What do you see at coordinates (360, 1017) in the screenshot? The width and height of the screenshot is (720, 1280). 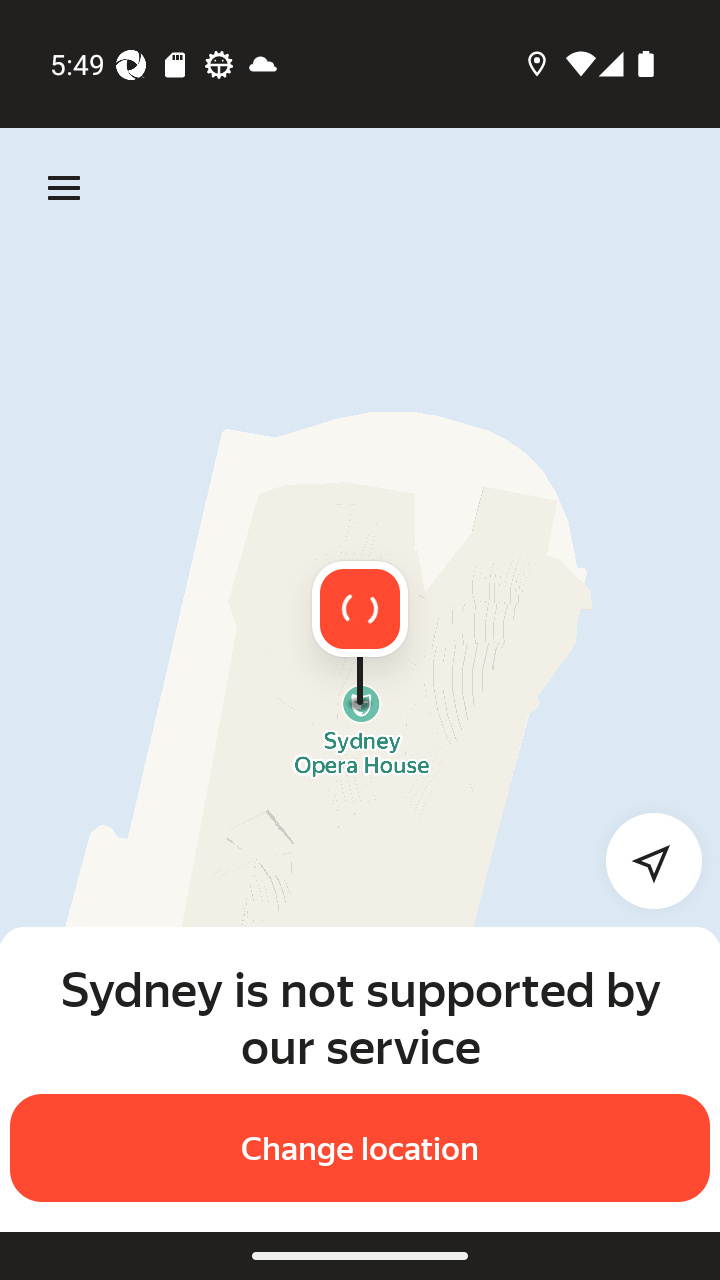 I see `Sydney is not supported by our service` at bounding box center [360, 1017].